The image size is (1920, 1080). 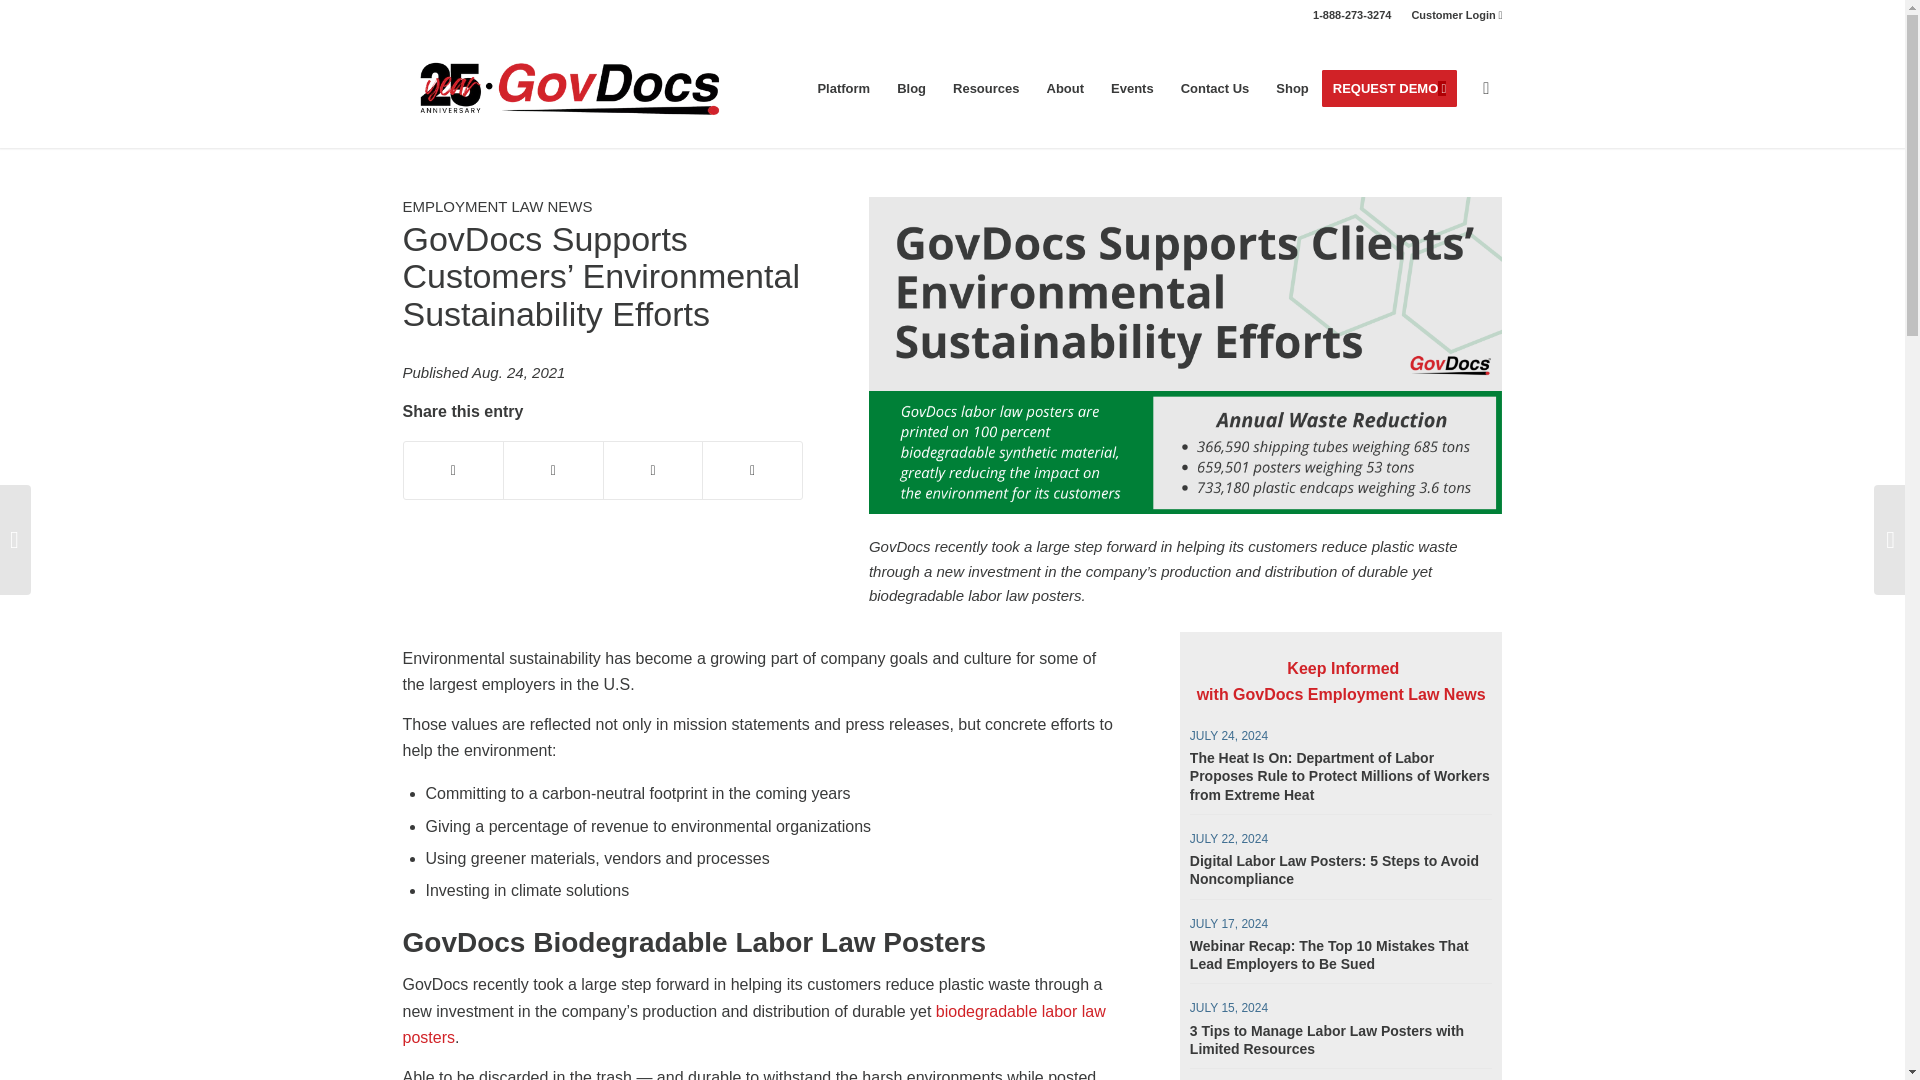 What do you see at coordinates (1352, 14) in the screenshot?
I see `1-888-273-3274` at bounding box center [1352, 14].